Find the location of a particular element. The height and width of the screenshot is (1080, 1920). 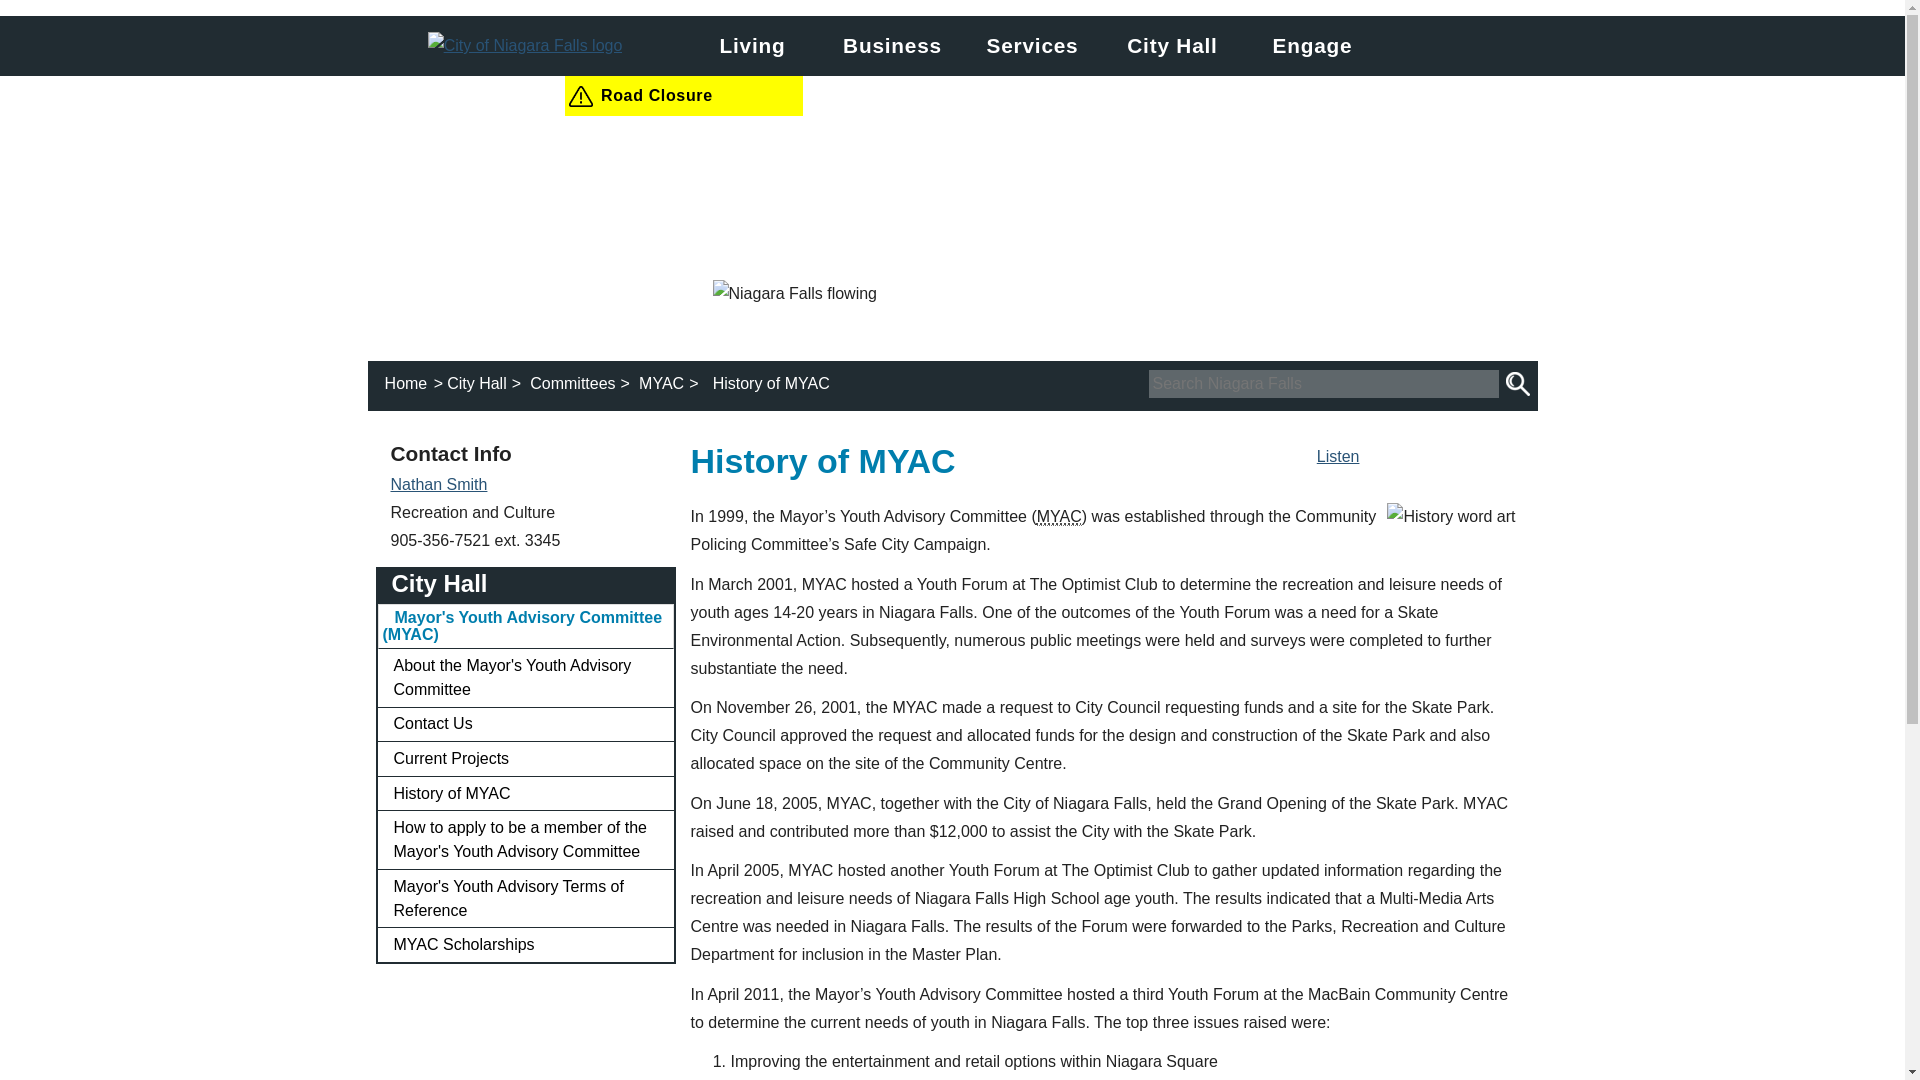

Living is located at coordinates (751, 46).